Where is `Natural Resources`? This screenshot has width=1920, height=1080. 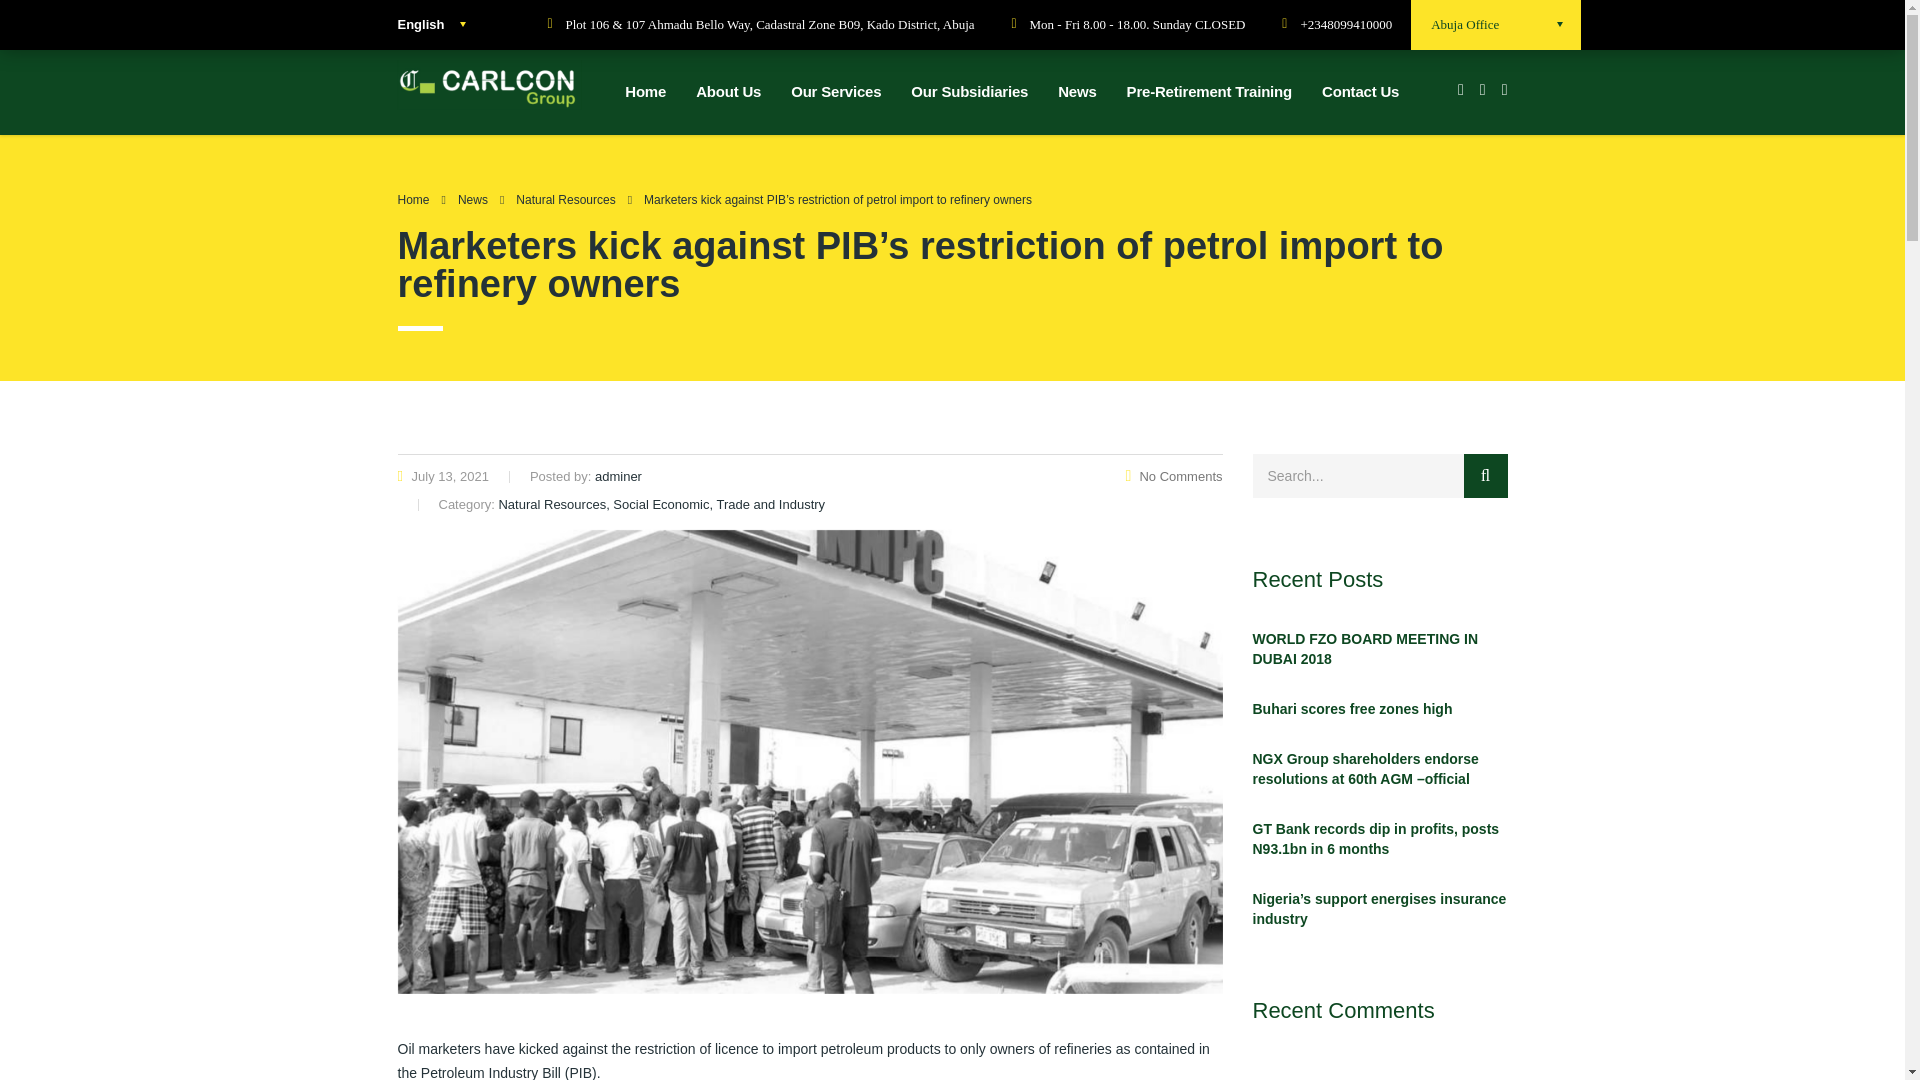 Natural Resources is located at coordinates (565, 200).